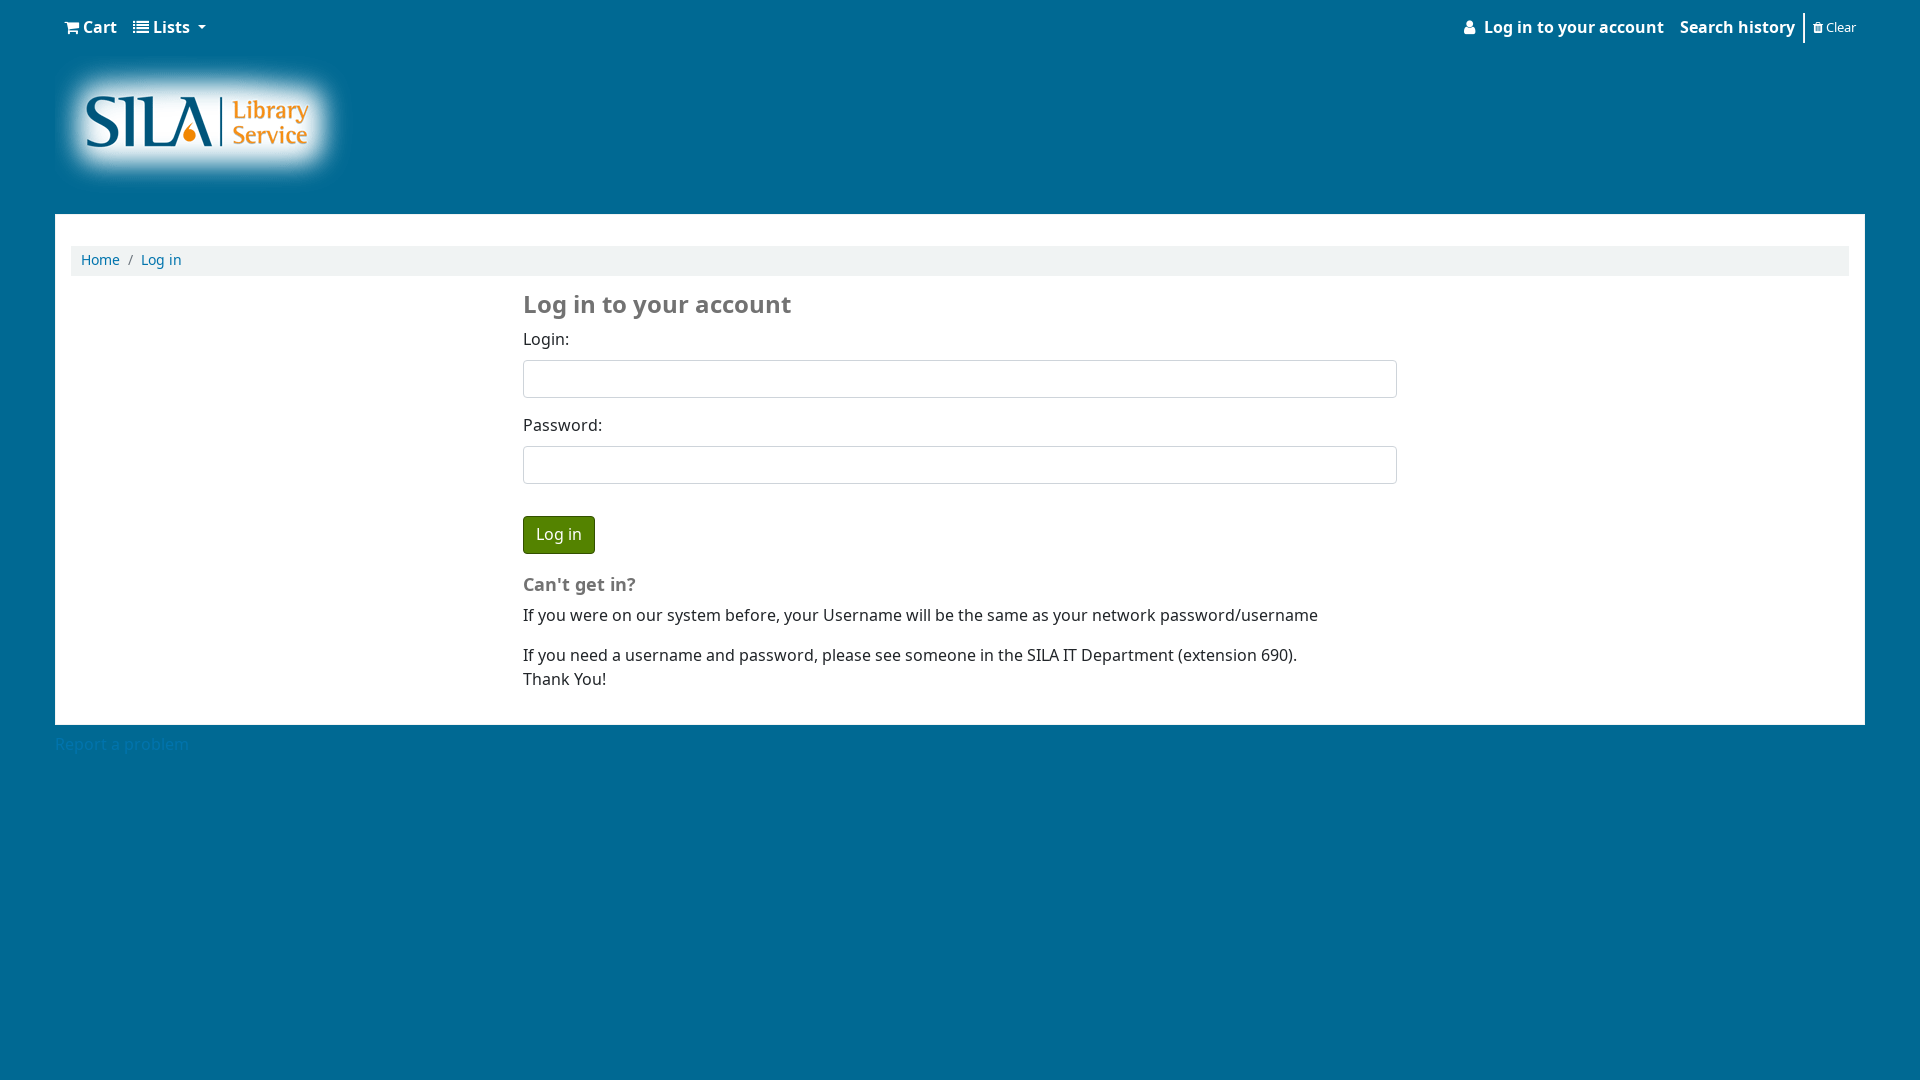 Image resolution: width=1920 pixels, height=1080 pixels. Describe the element at coordinates (1738, 28) in the screenshot. I see `Search history` at that location.